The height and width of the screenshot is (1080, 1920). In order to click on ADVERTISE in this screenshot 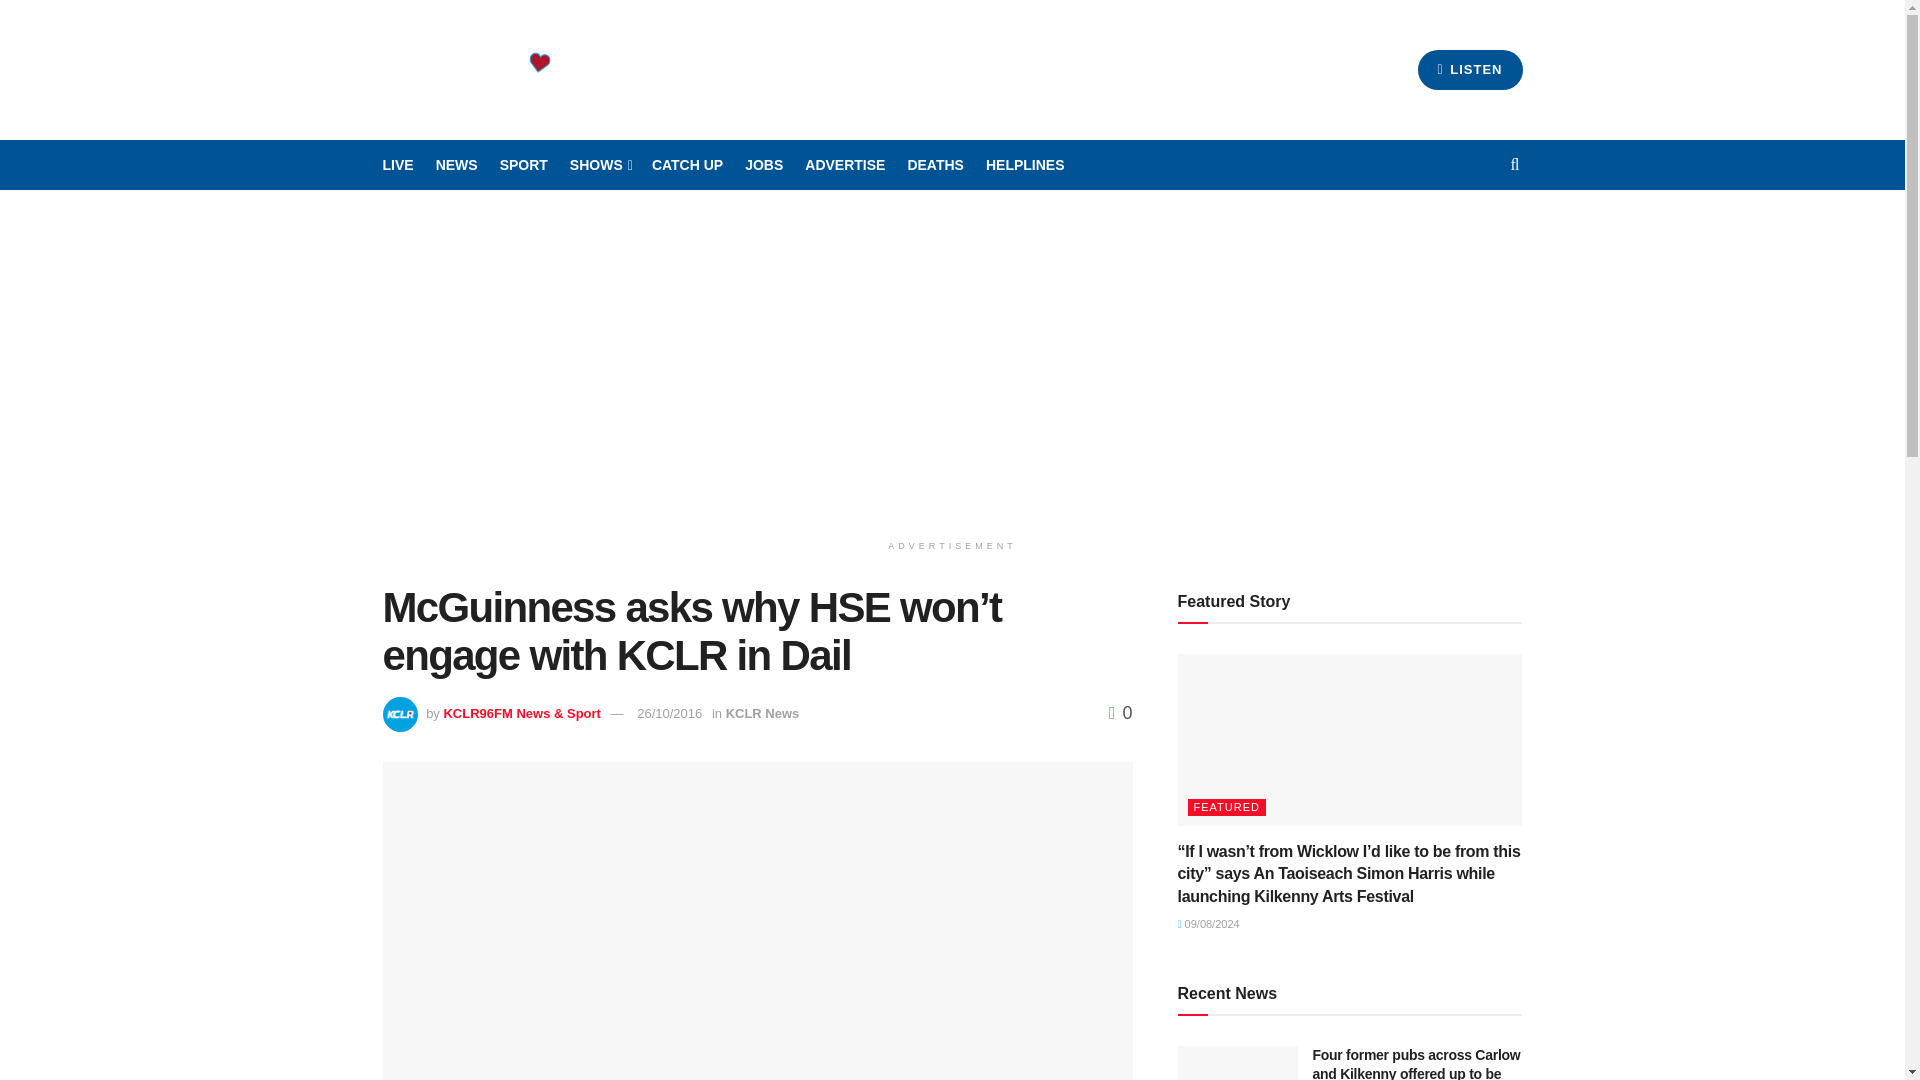, I will do `click(844, 165)`.